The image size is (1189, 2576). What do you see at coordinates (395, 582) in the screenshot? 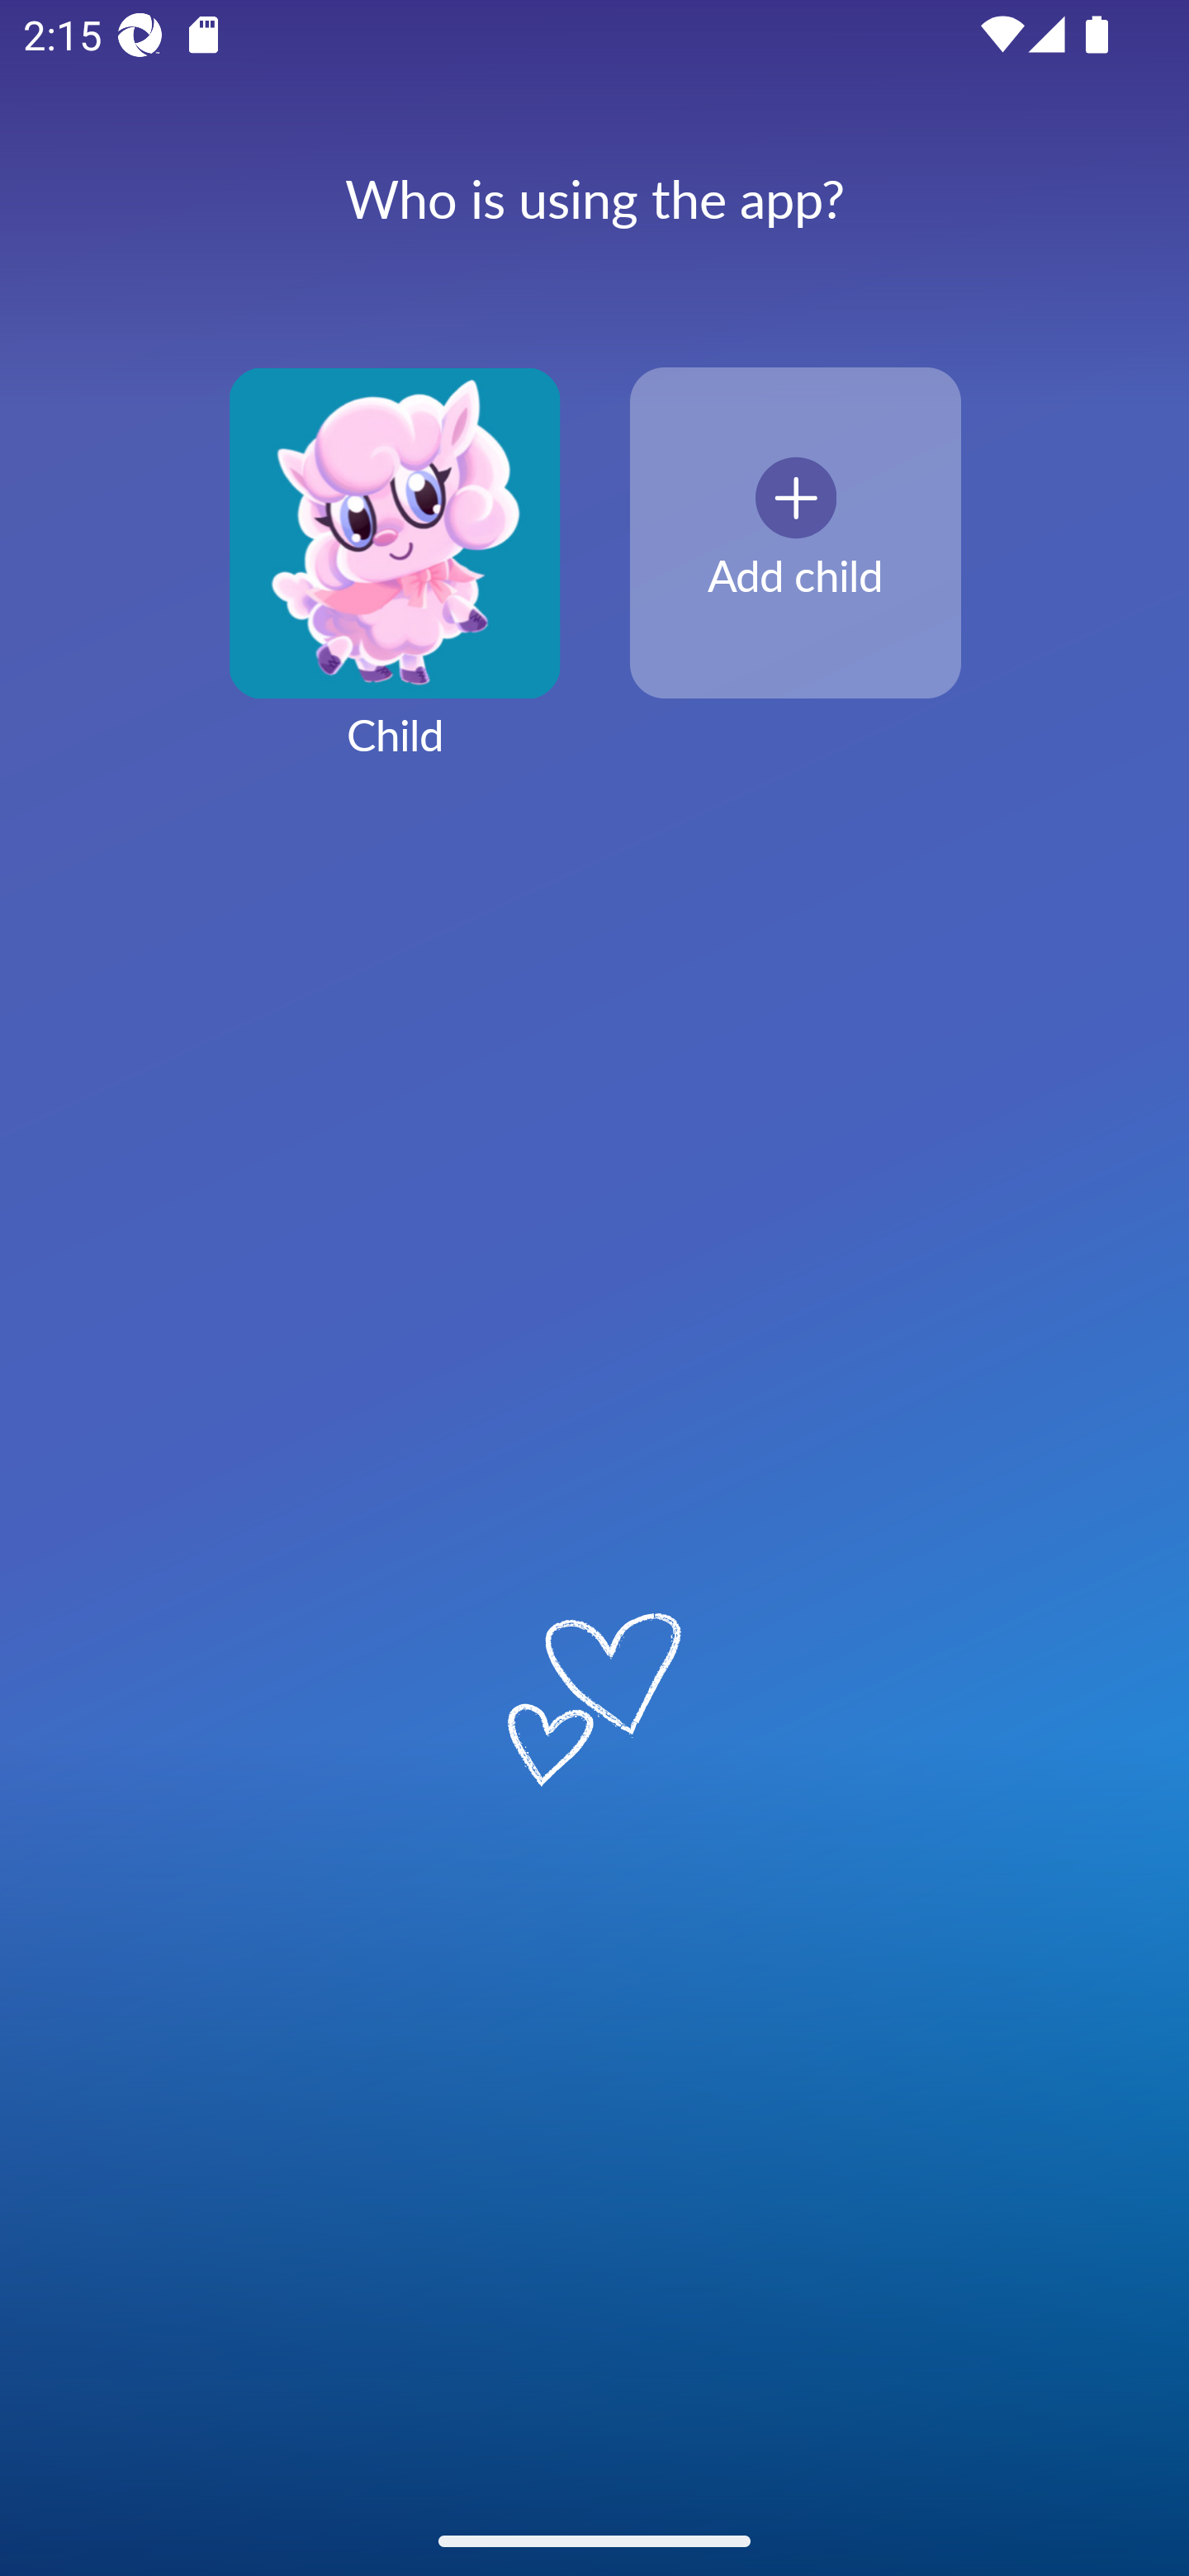
I see `Child` at bounding box center [395, 582].